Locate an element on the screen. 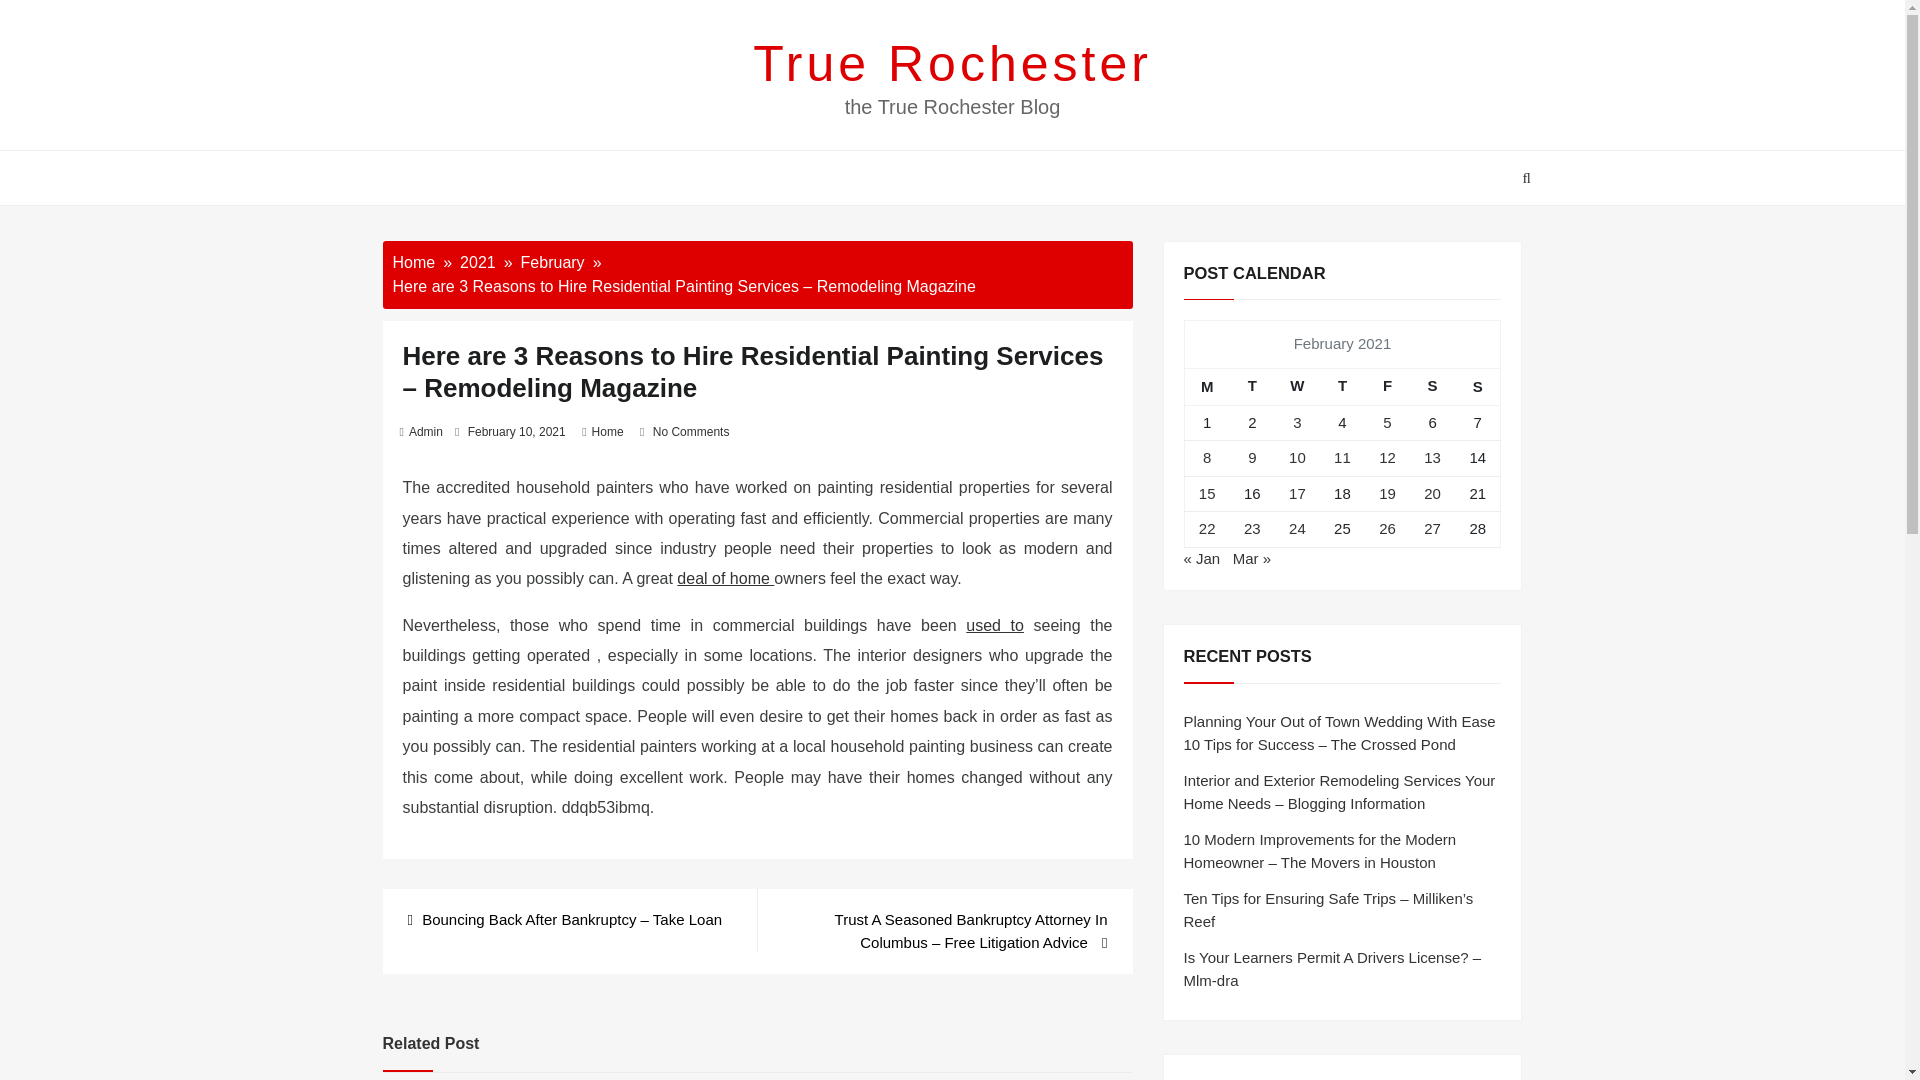  12 is located at coordinates (1386, 457).